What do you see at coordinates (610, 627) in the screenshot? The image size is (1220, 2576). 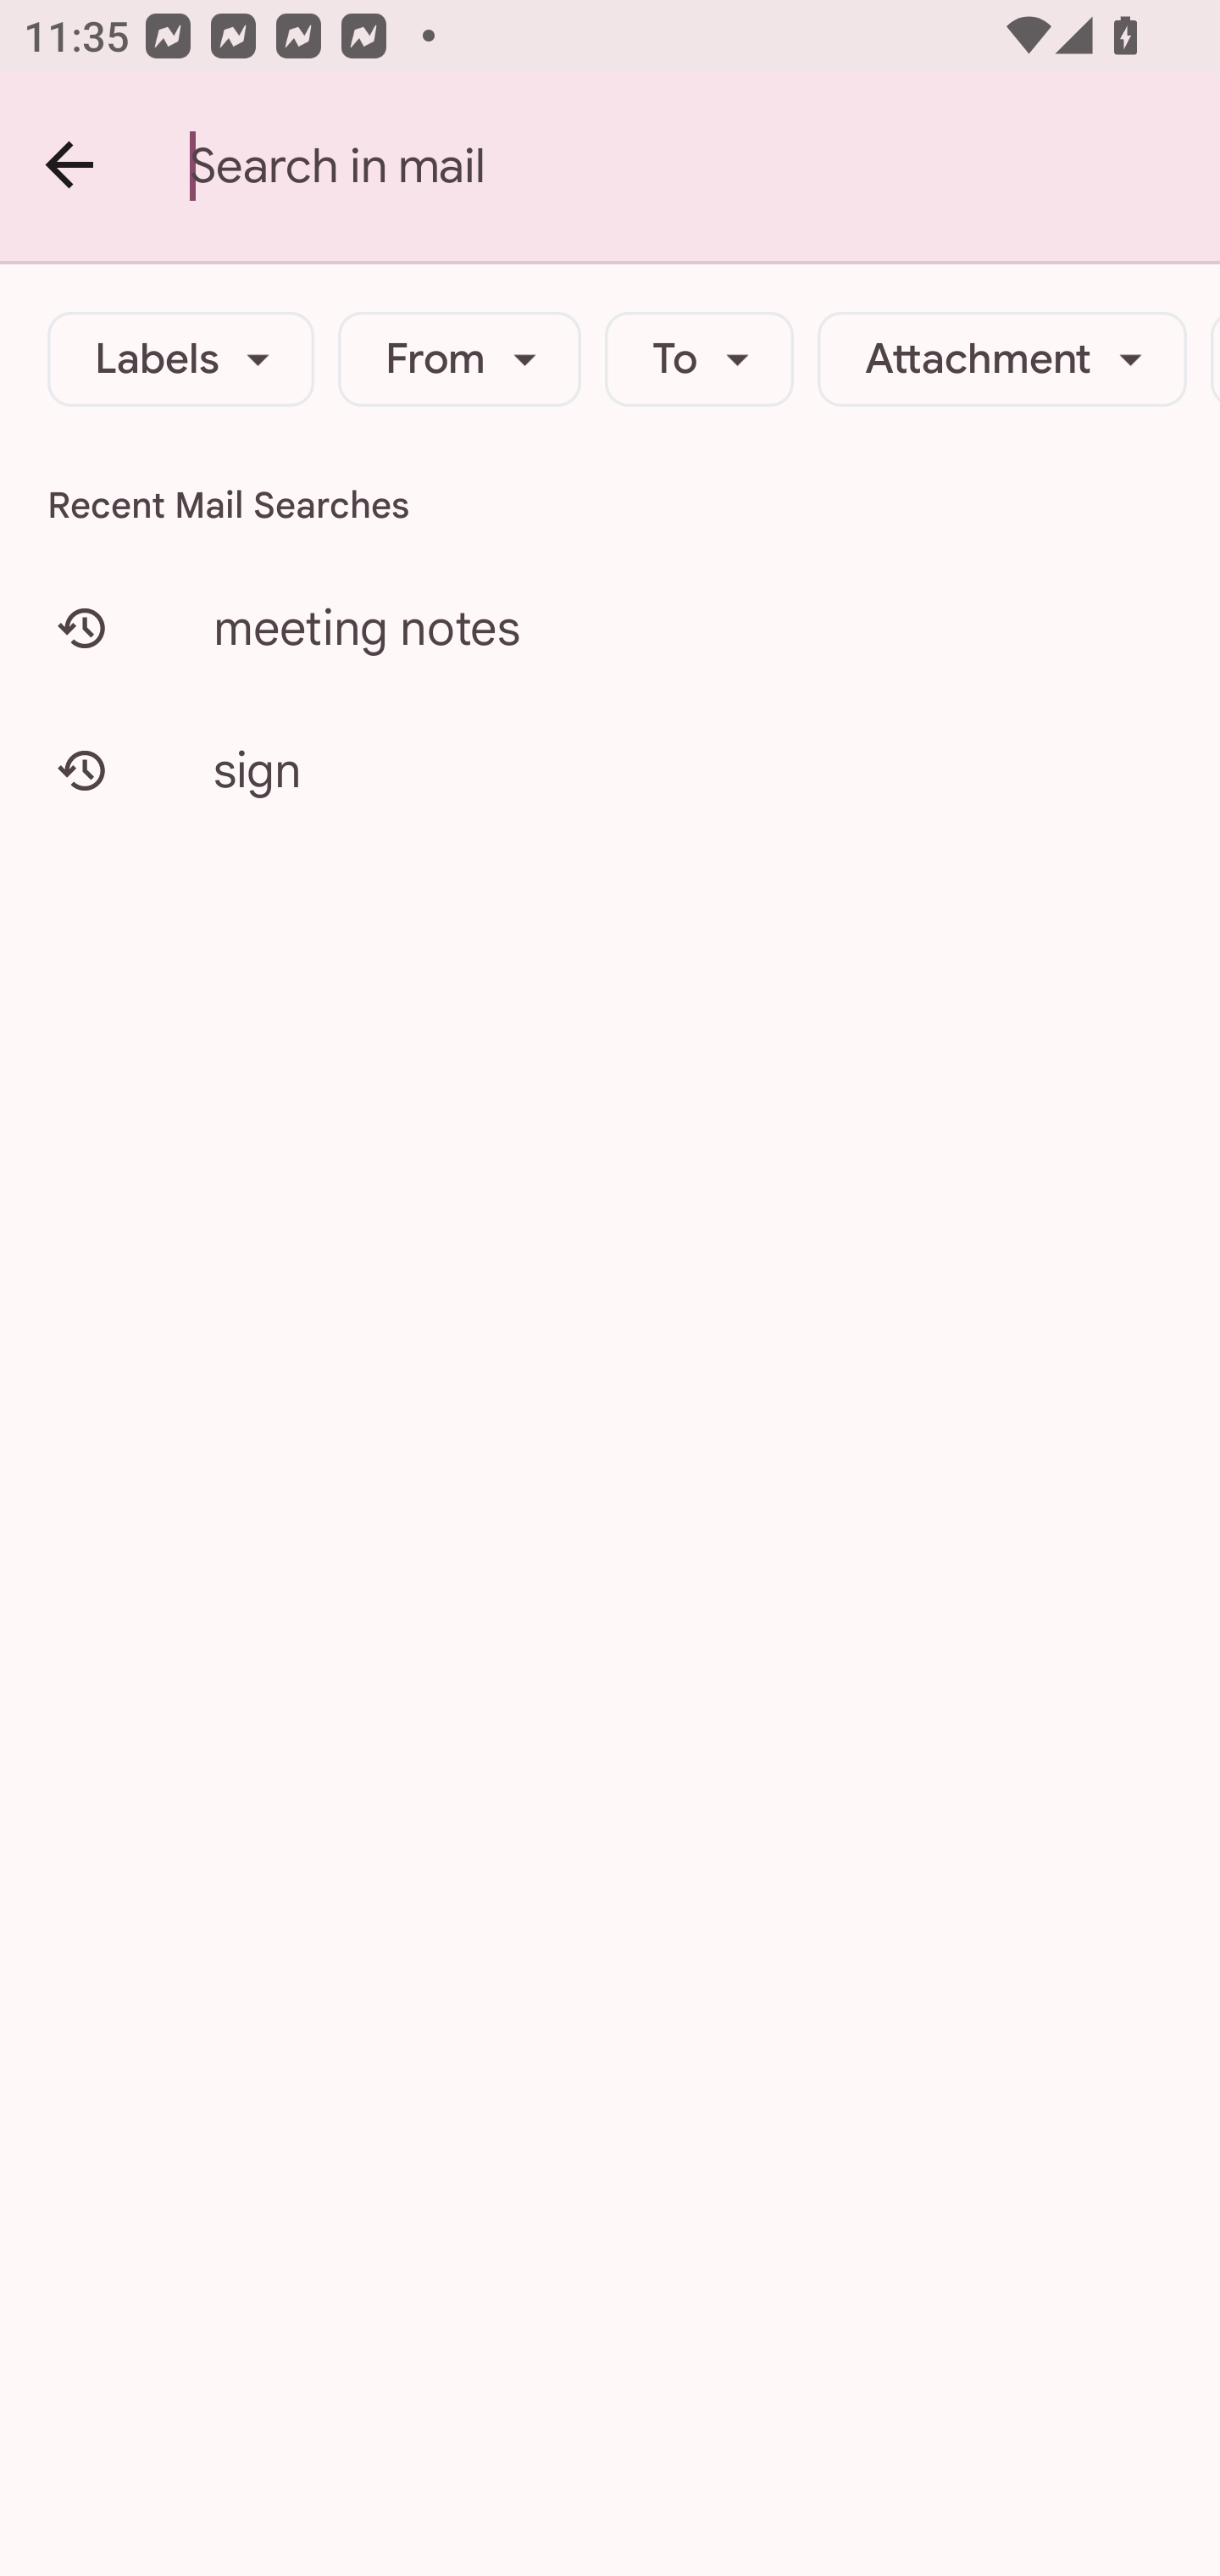 I see `meeting notes Suggestion: meeting notes` at bounding box center [610, 627].